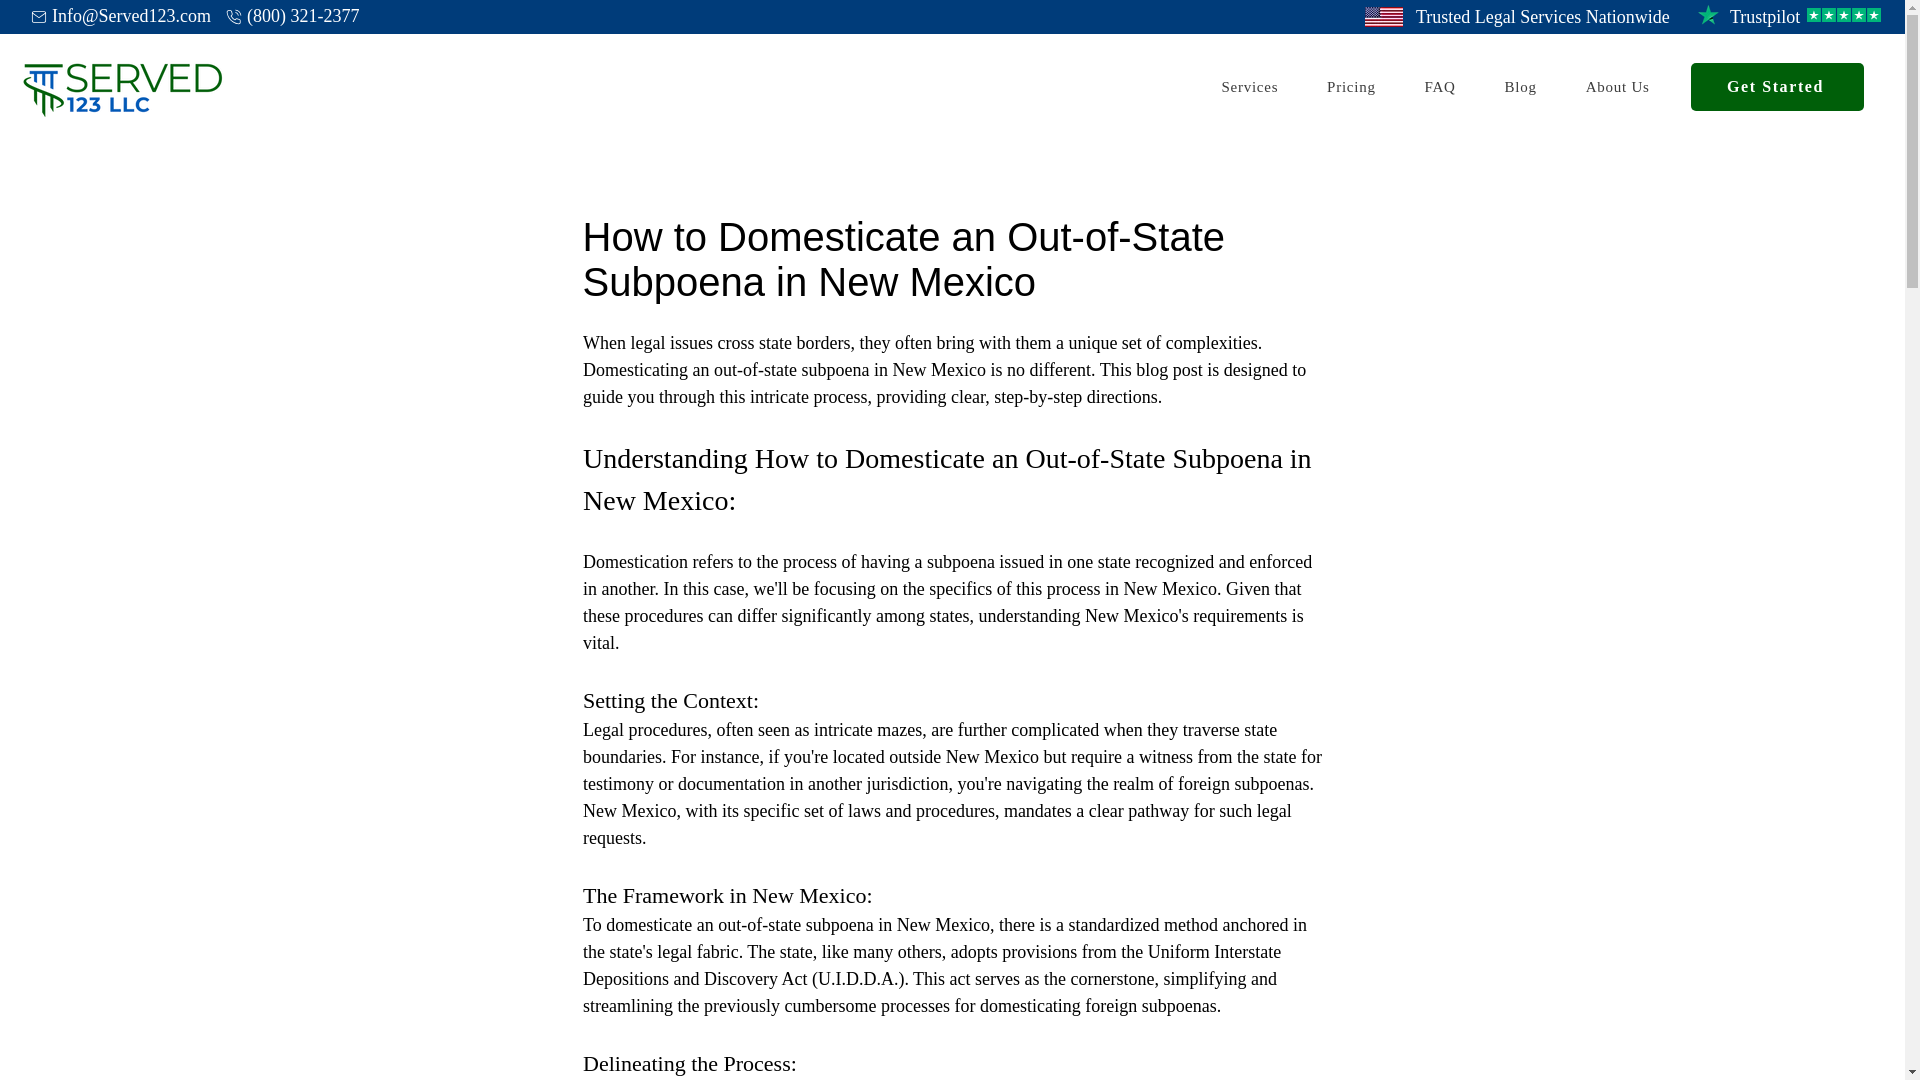 The image size is (1920, 1080). What do you see at coordinates (1440, 87) in the screenshot?
I see `Services` at bounding box center [1440, 87].